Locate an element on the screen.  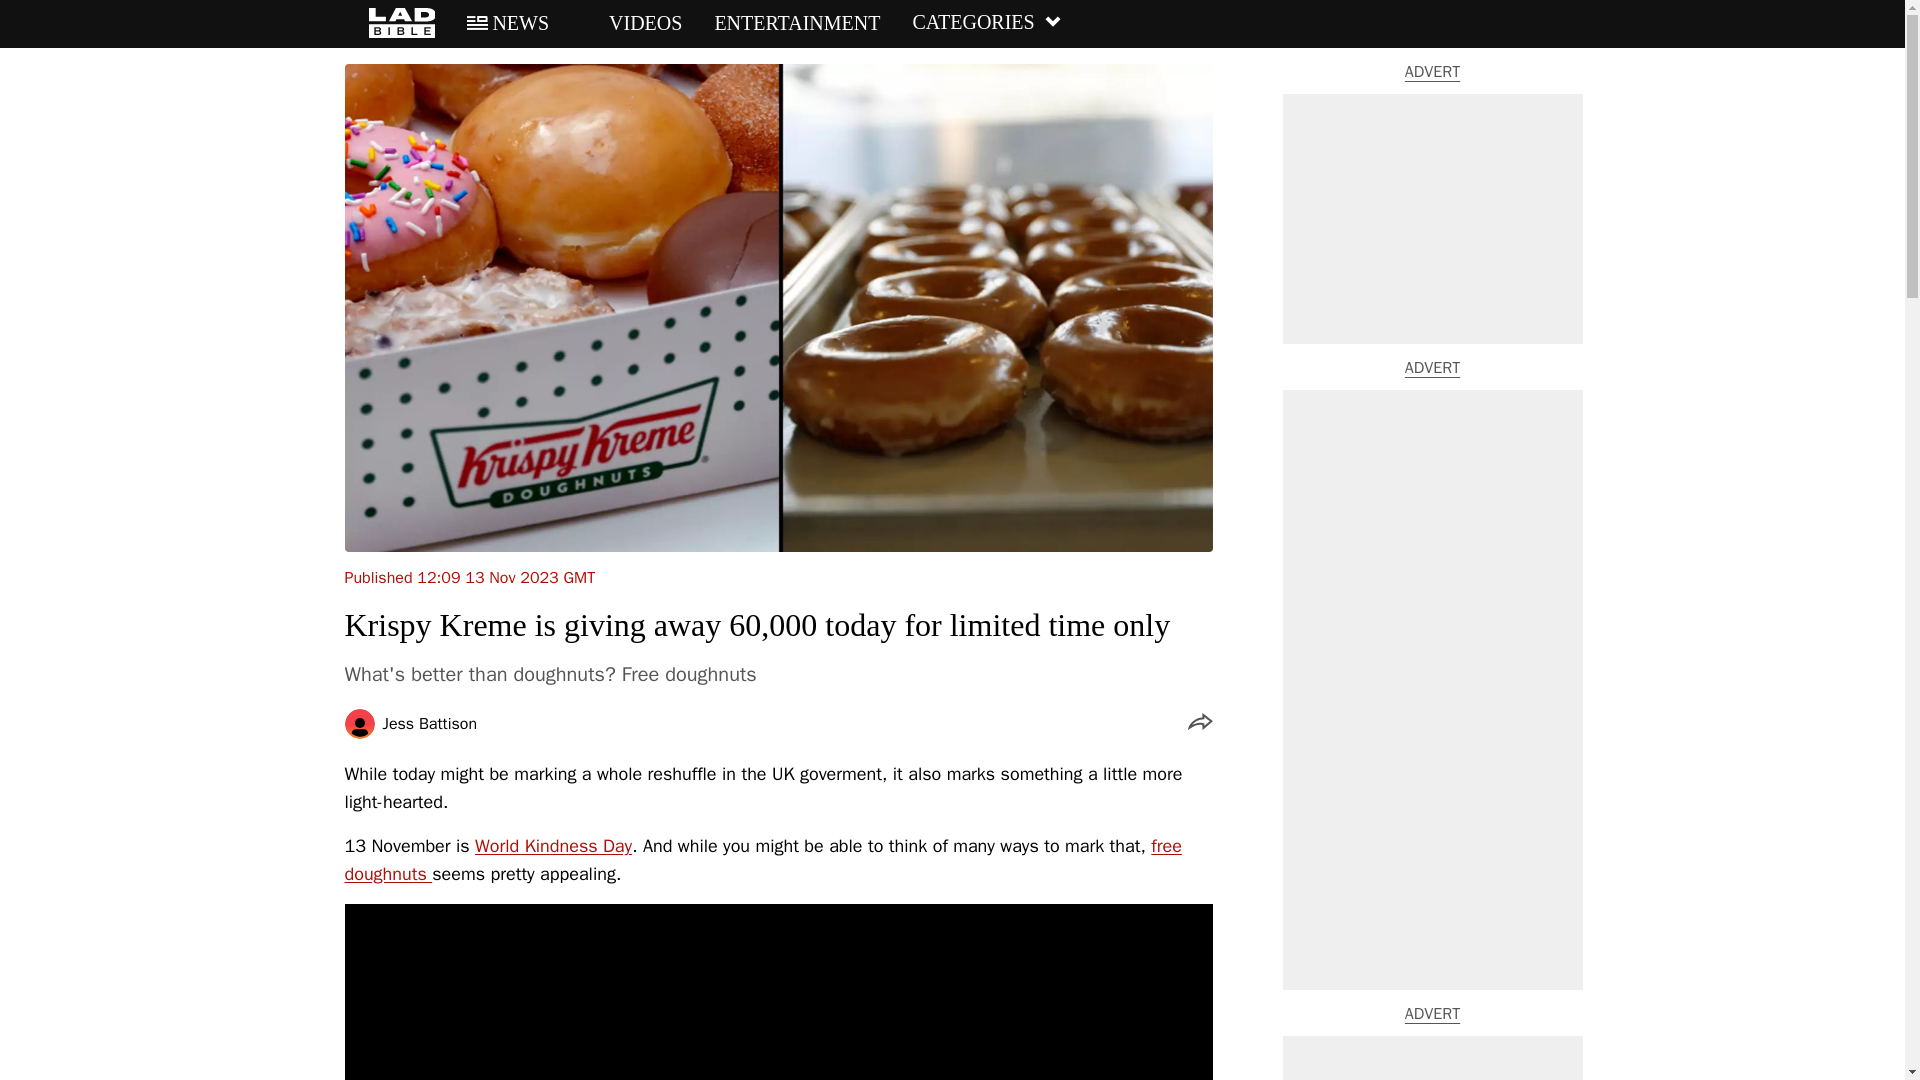
VIDEOS is located at coordinates (631, 23).